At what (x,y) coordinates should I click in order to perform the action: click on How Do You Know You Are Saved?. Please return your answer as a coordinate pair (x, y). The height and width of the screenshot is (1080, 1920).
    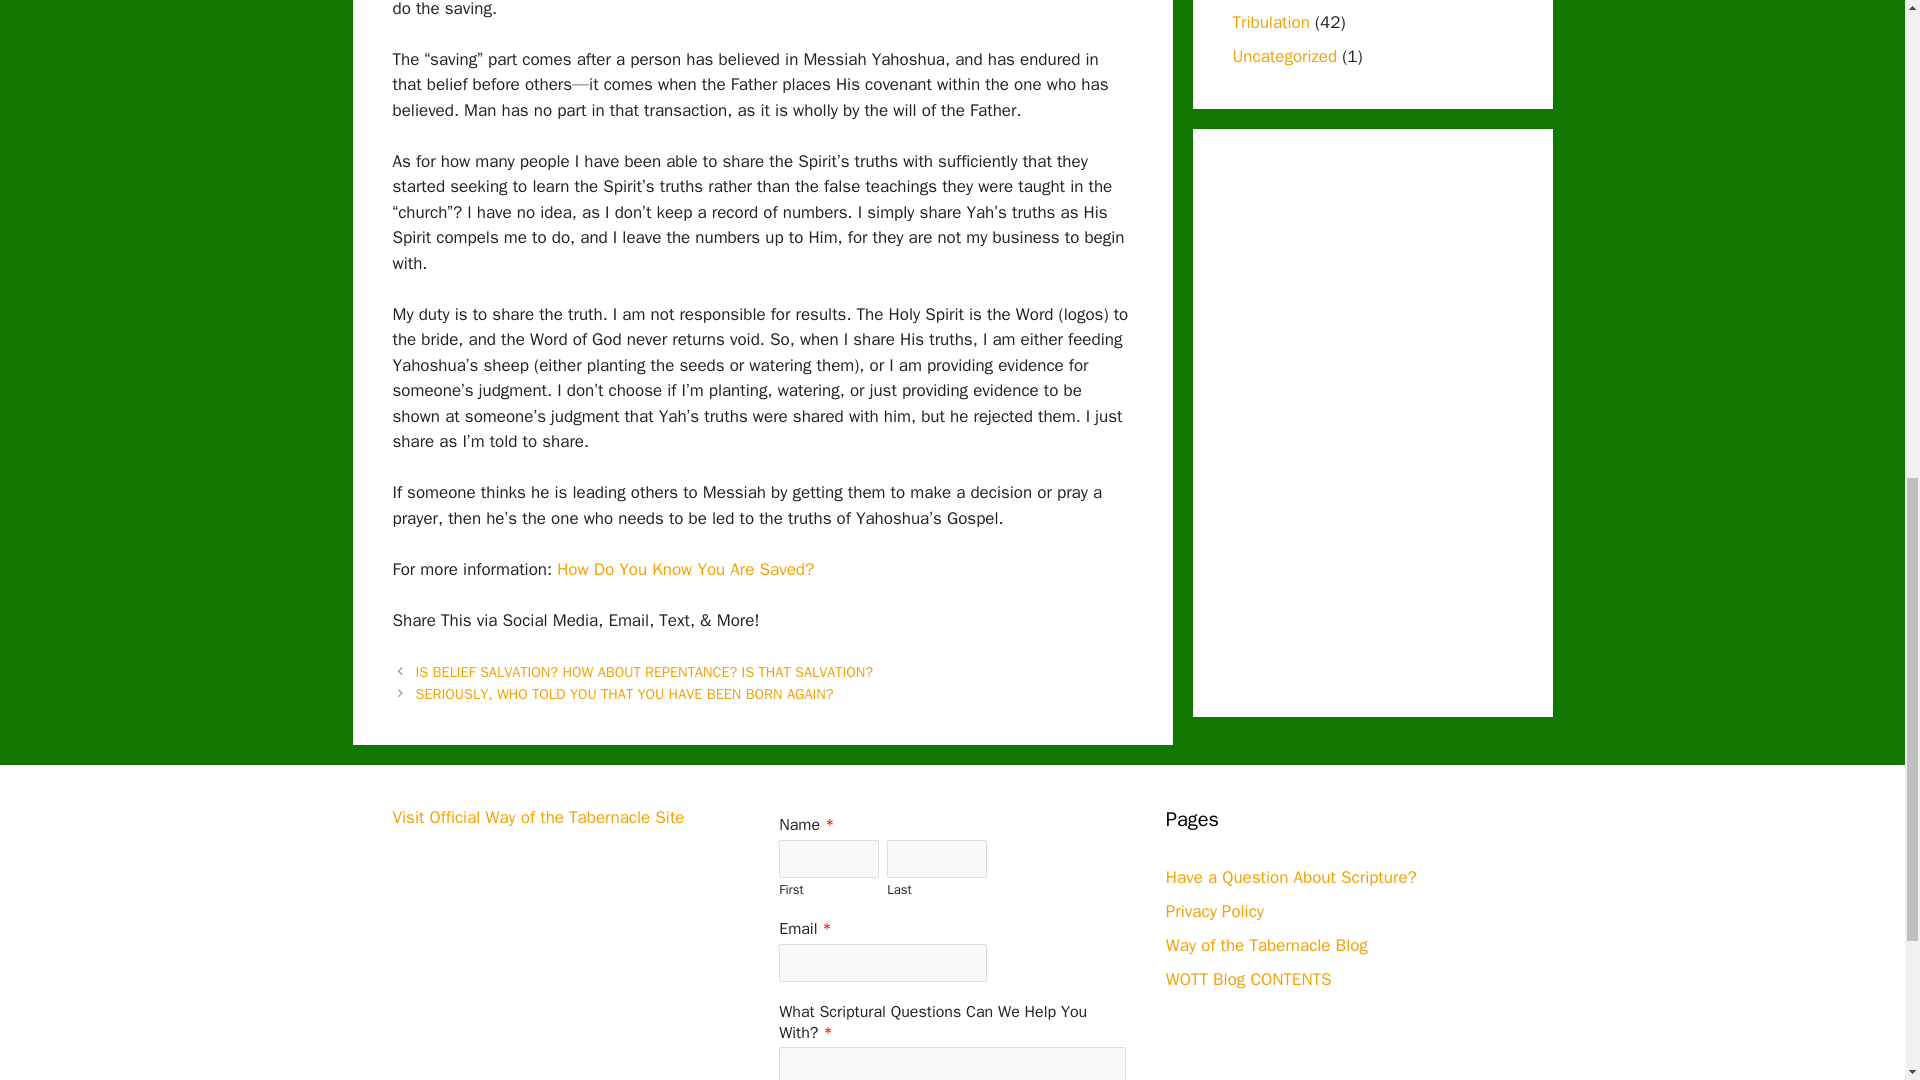
    Looking at the image, I should click on (685, 569).